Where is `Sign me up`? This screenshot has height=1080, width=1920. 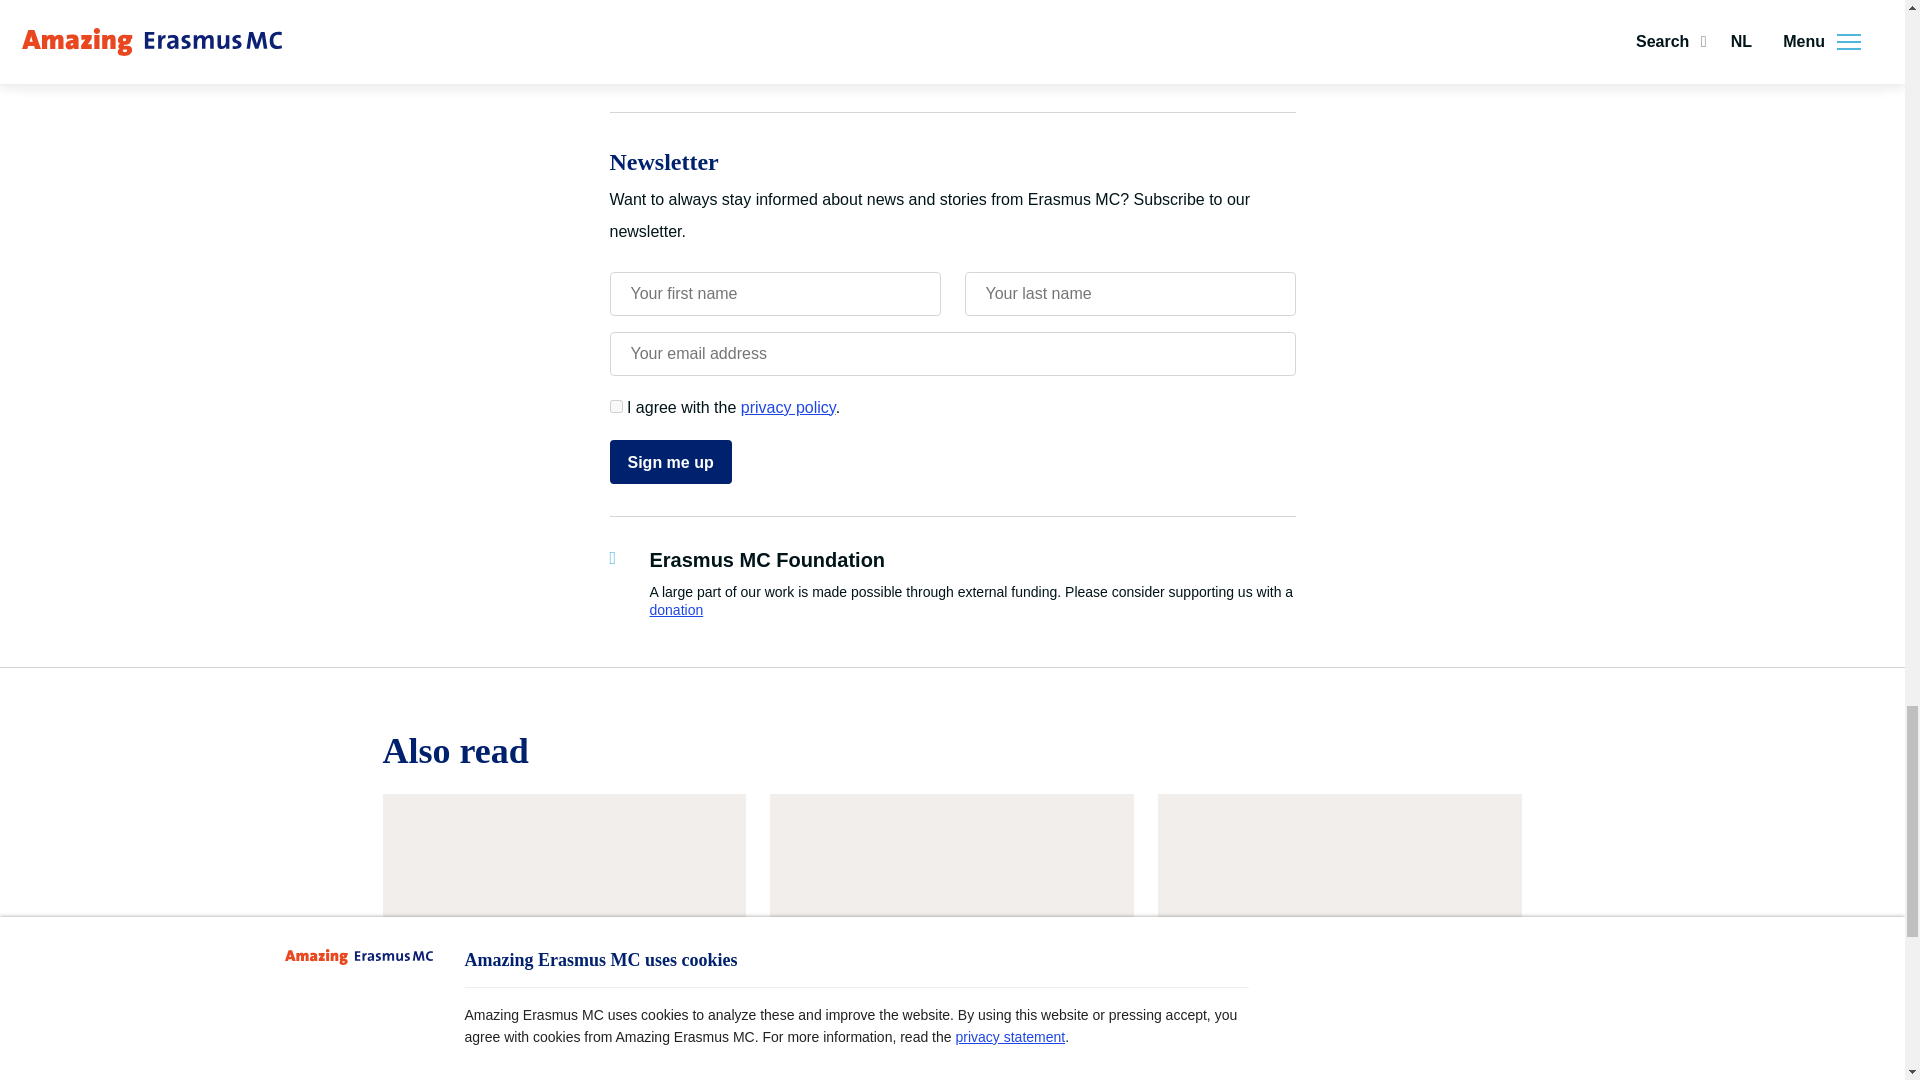
Sign me up is located at coordinates (670, 461).